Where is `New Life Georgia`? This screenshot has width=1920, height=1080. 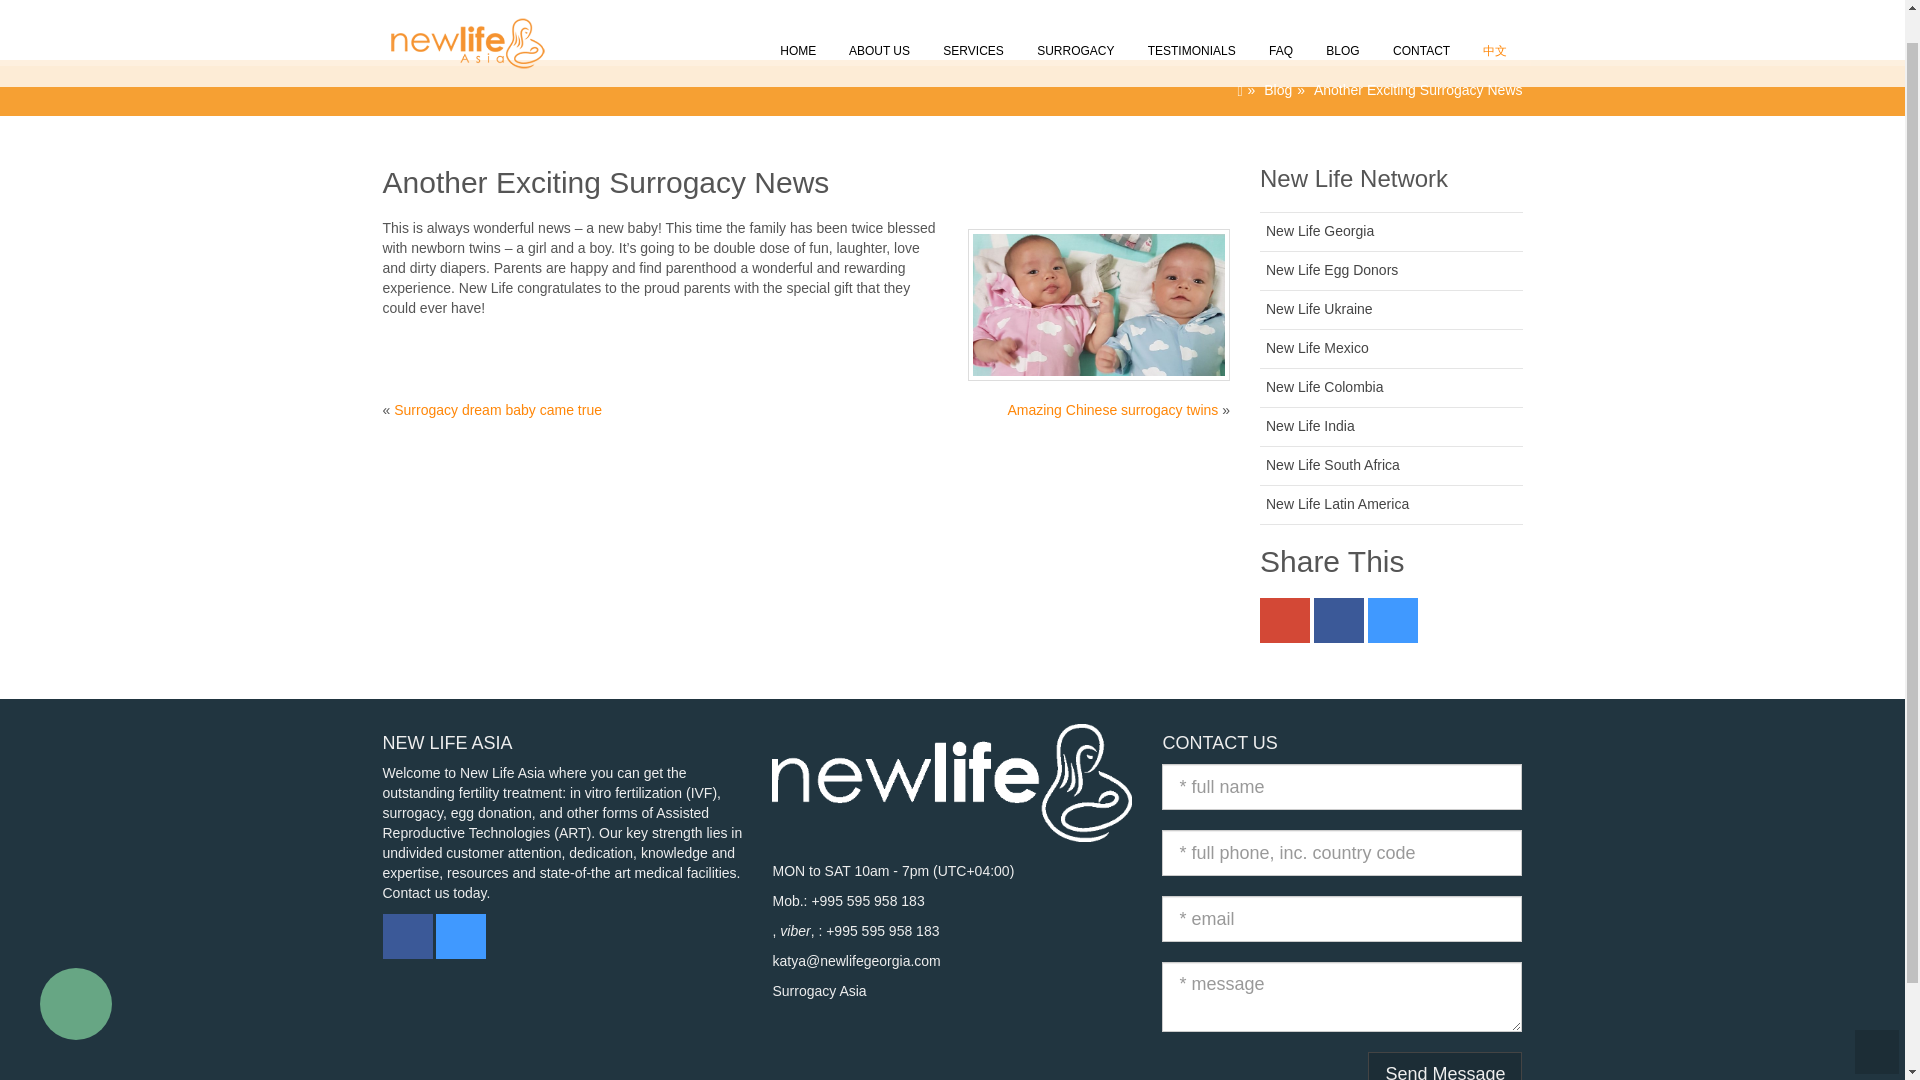 New Life Georgia is located at coordinates (1320, 230).